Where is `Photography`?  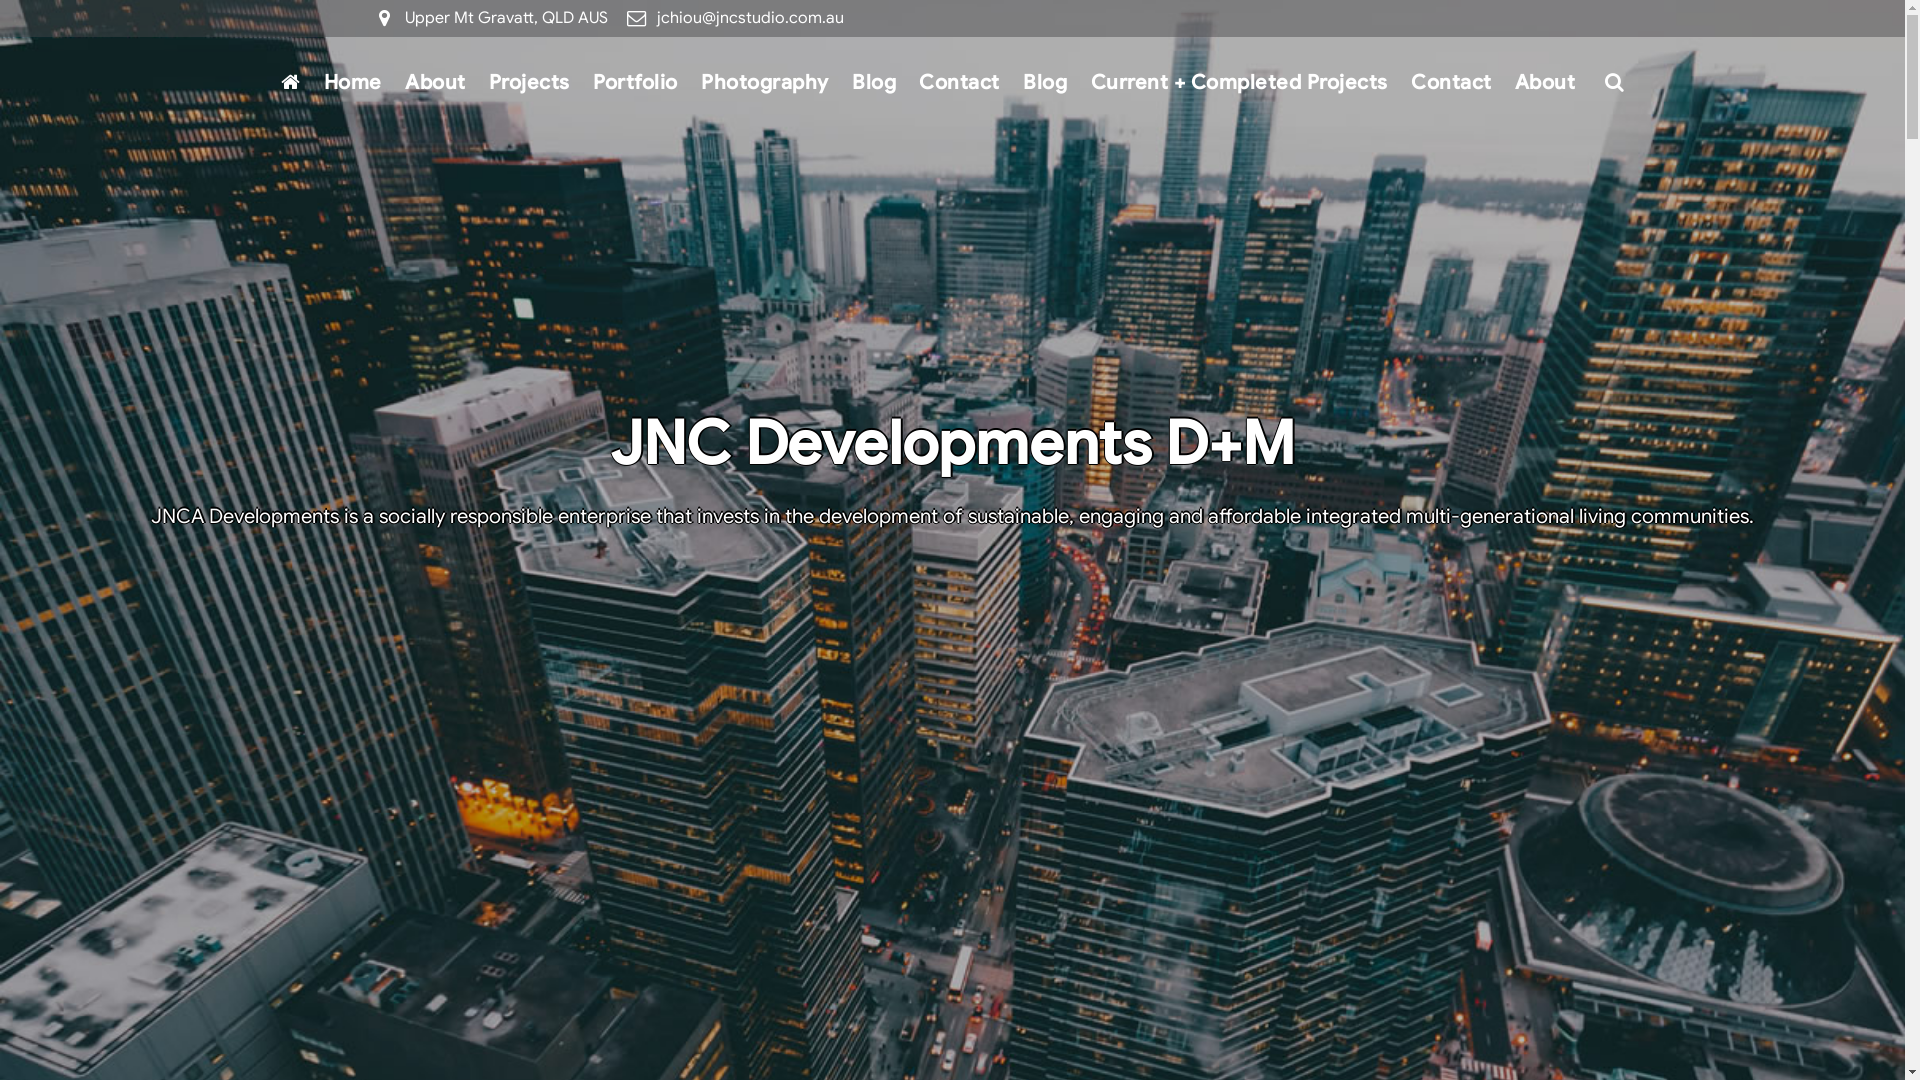
Photography is located at coordinates (764, 84).